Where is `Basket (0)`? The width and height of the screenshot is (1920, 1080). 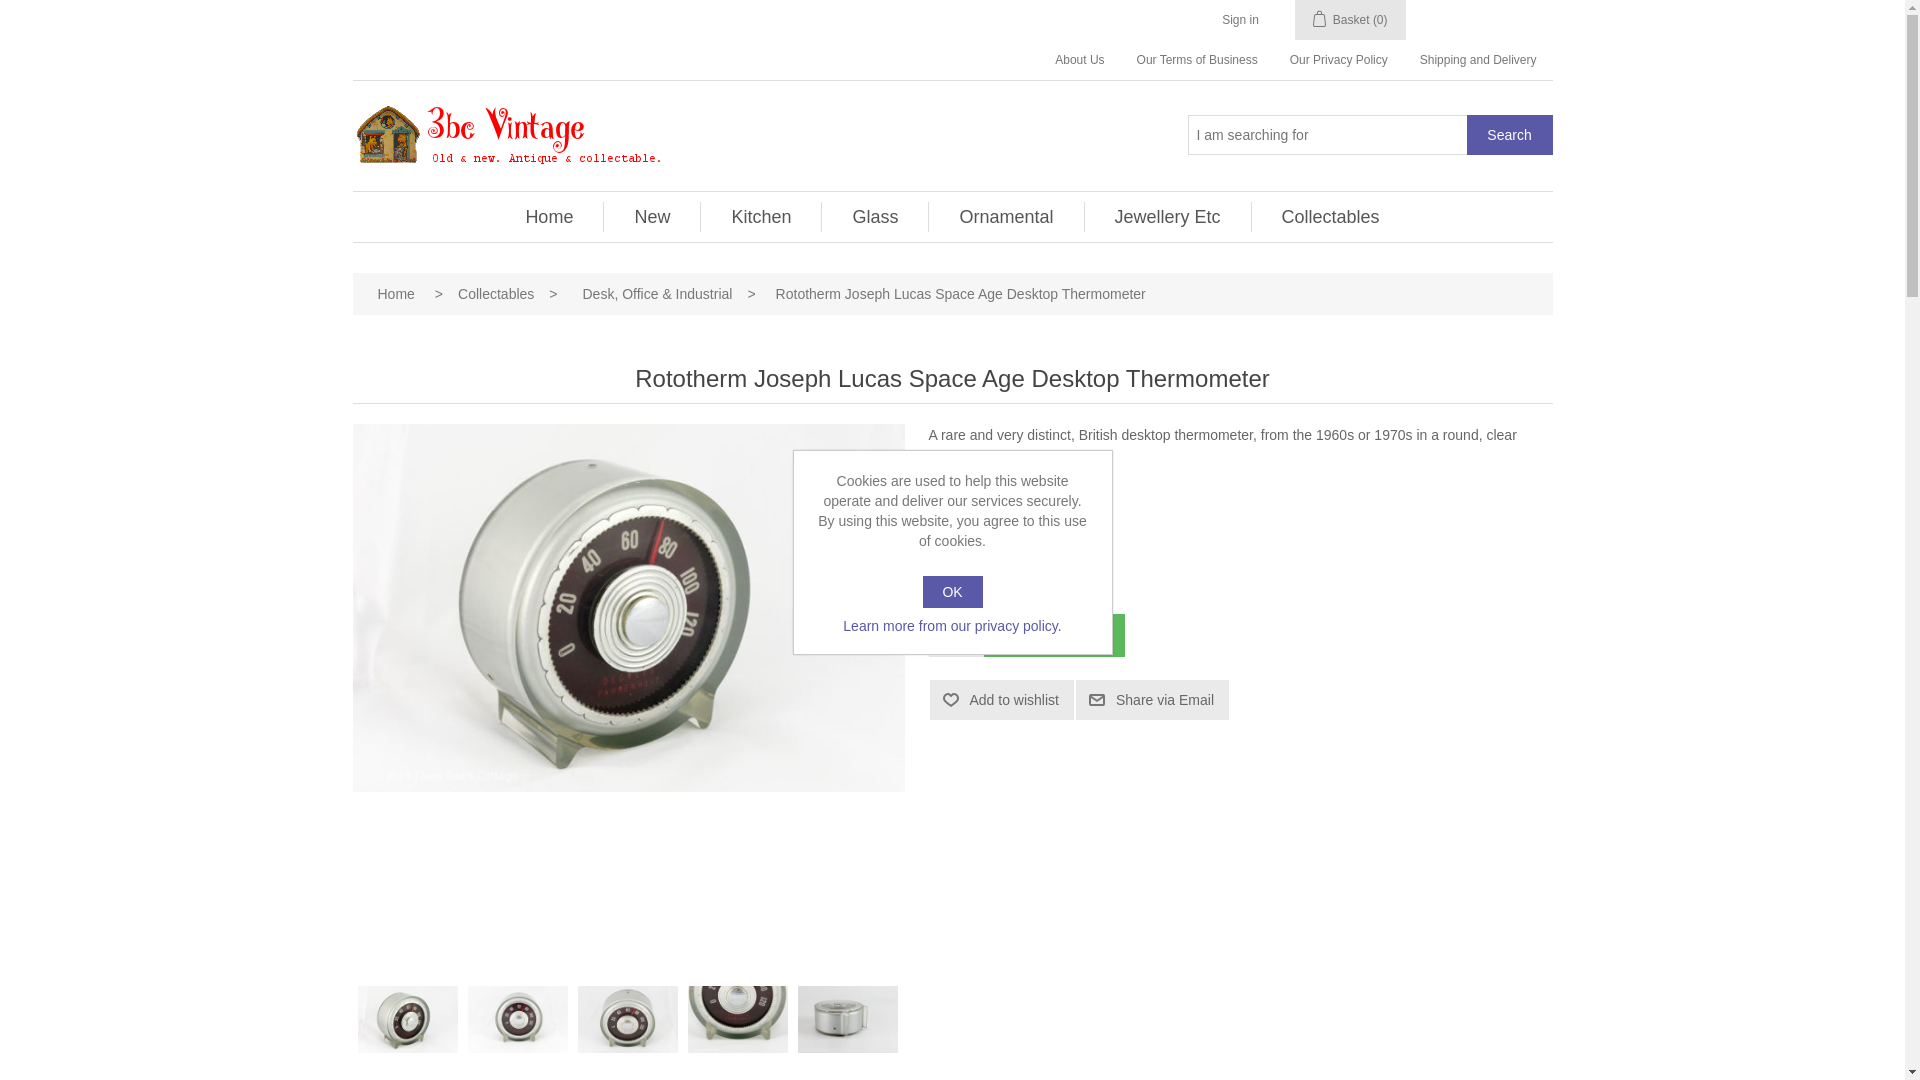 Basket (0) is located at coordinates (1350, 20).